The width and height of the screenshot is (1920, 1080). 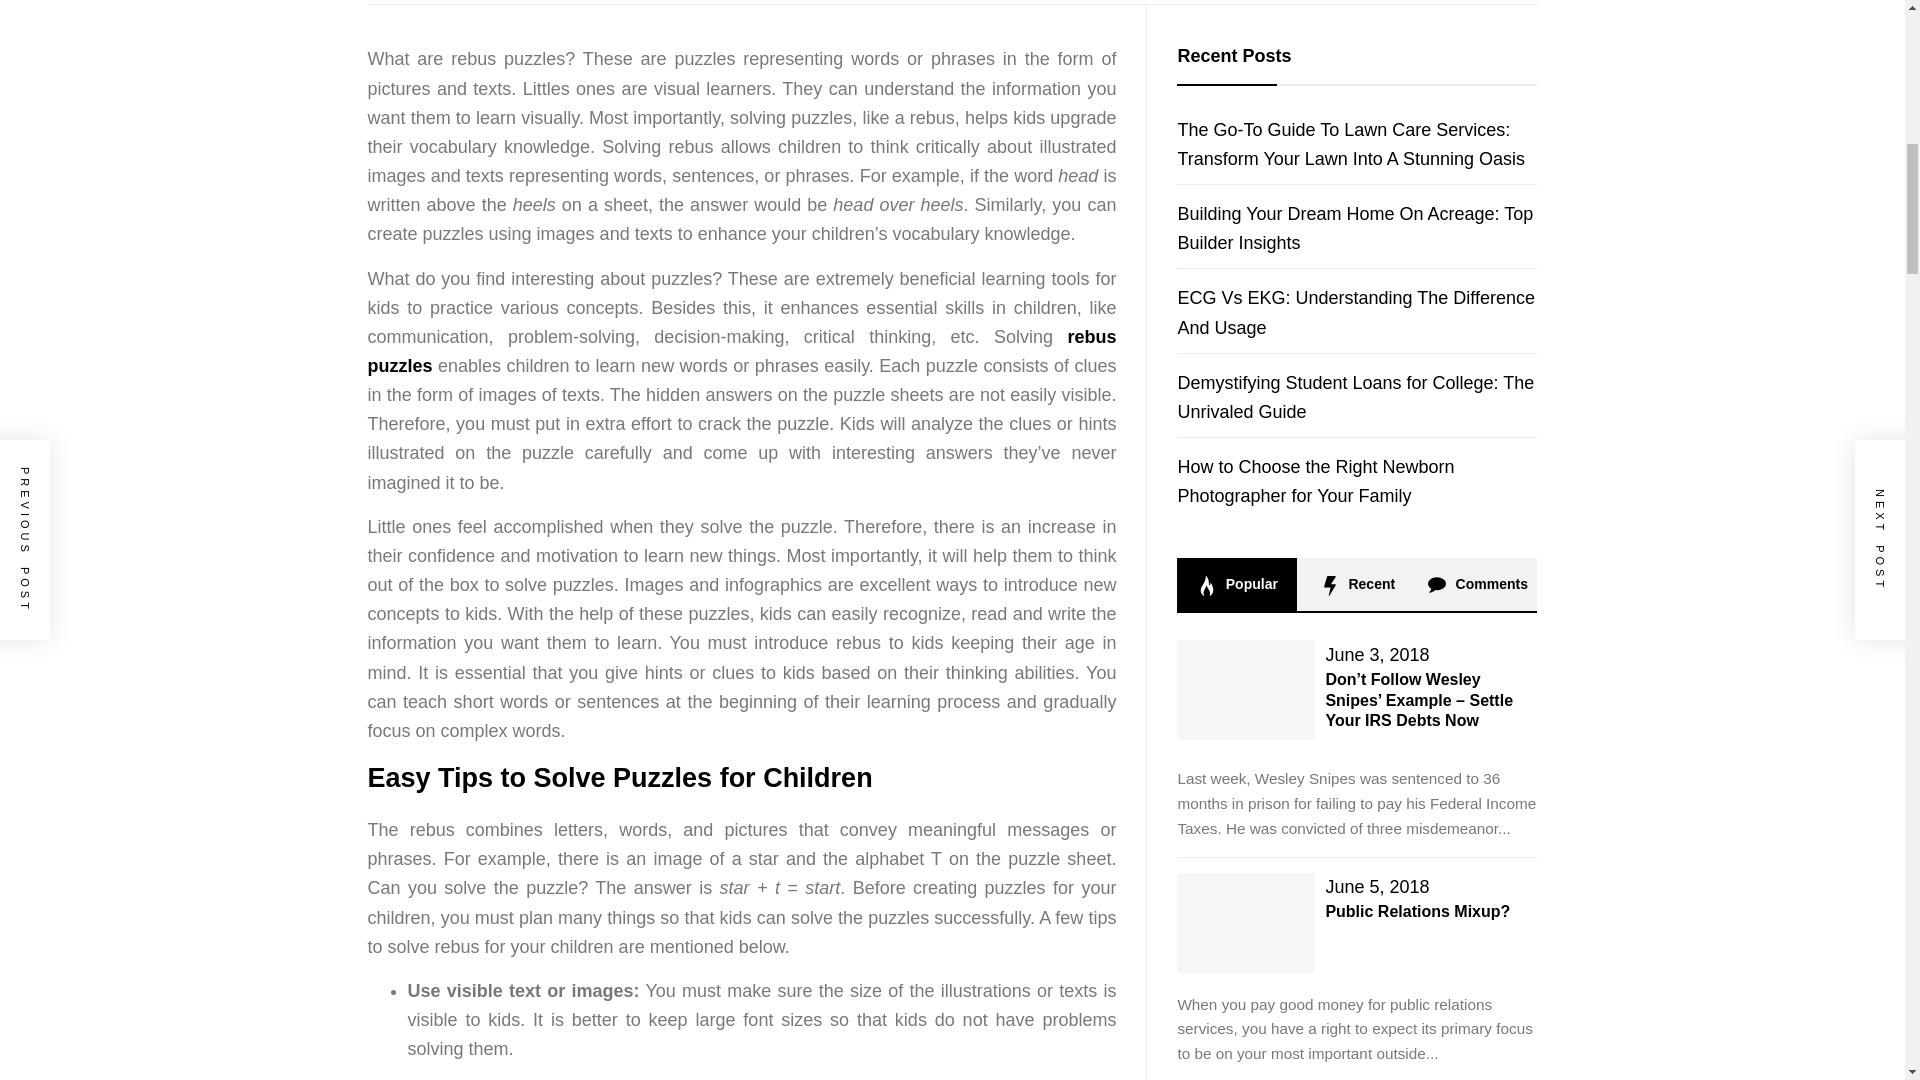 What do you see at coordinates (1354, 228) in the screenshot?
I see `Building Your Dream Home On Acreage: Top Builder Insights` at bounding box center [1354, 228].